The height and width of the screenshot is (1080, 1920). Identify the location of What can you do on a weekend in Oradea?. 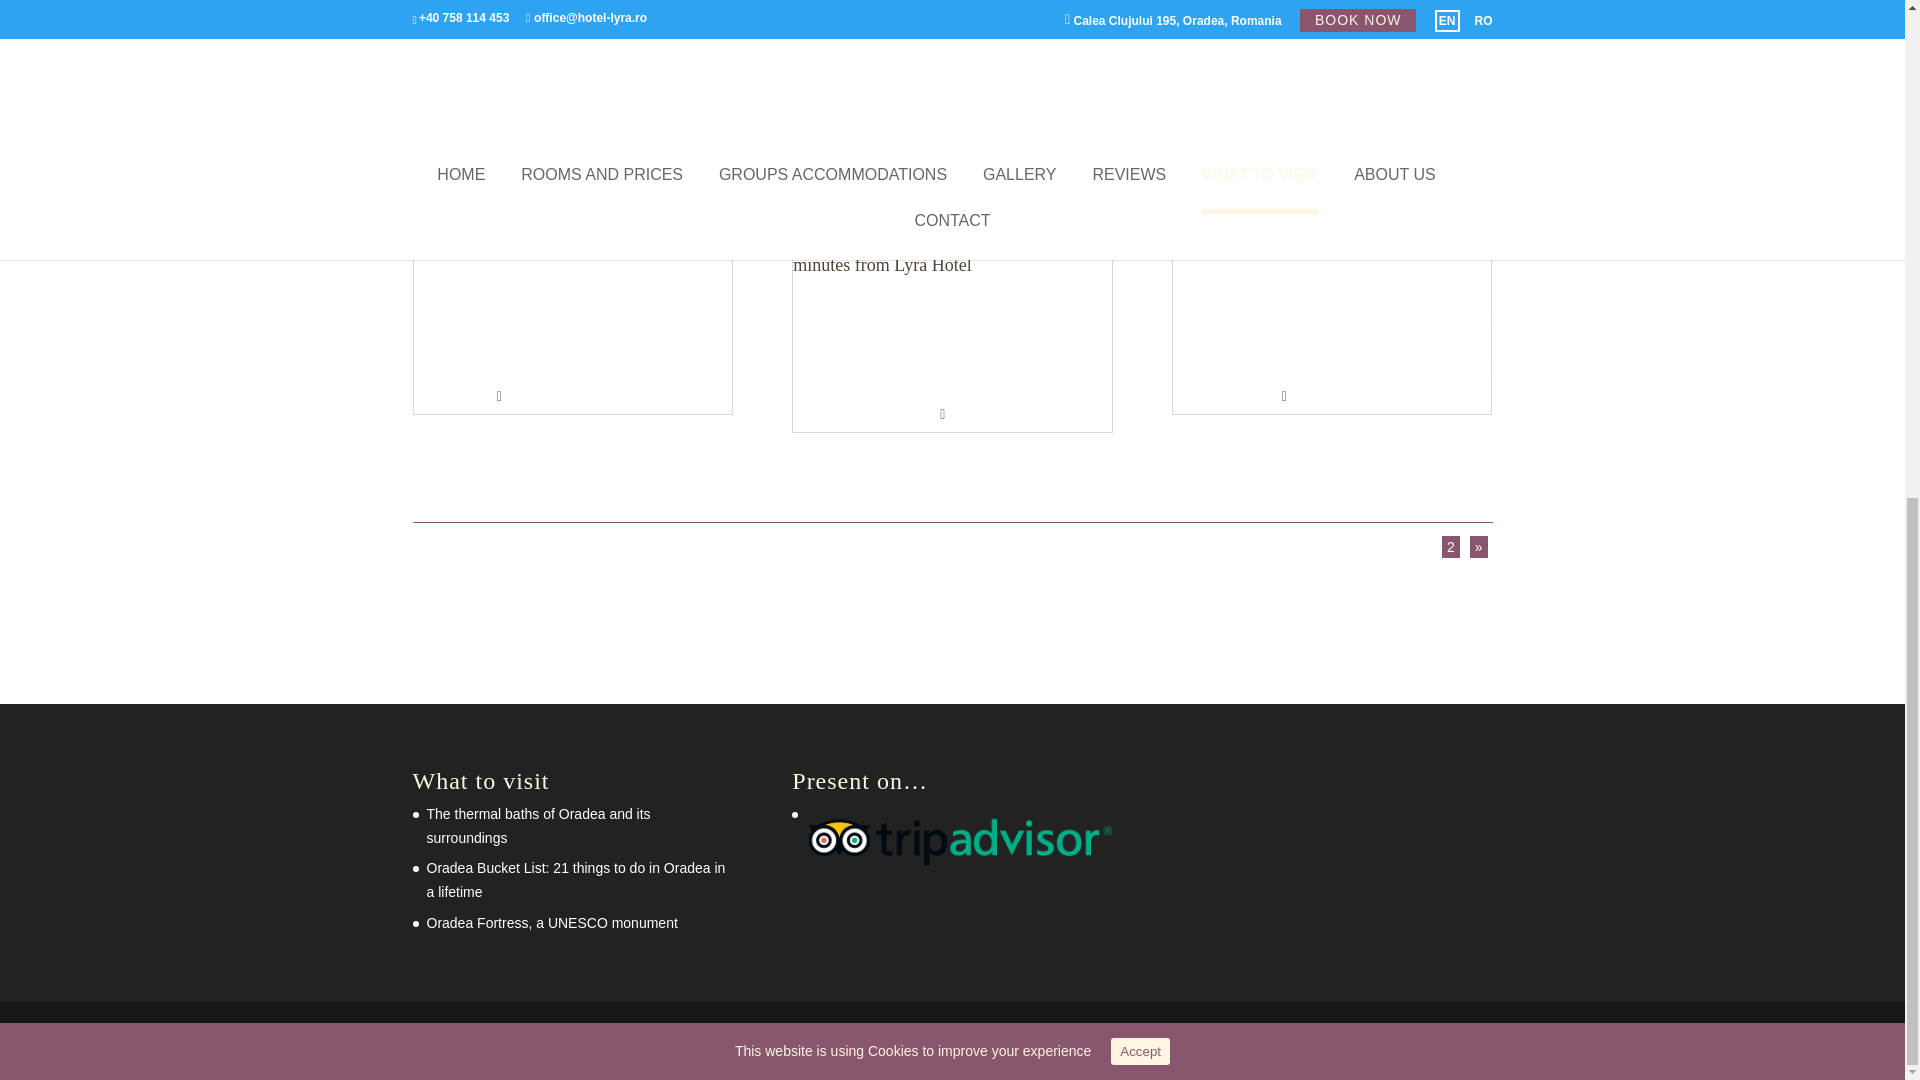
(568, 246).